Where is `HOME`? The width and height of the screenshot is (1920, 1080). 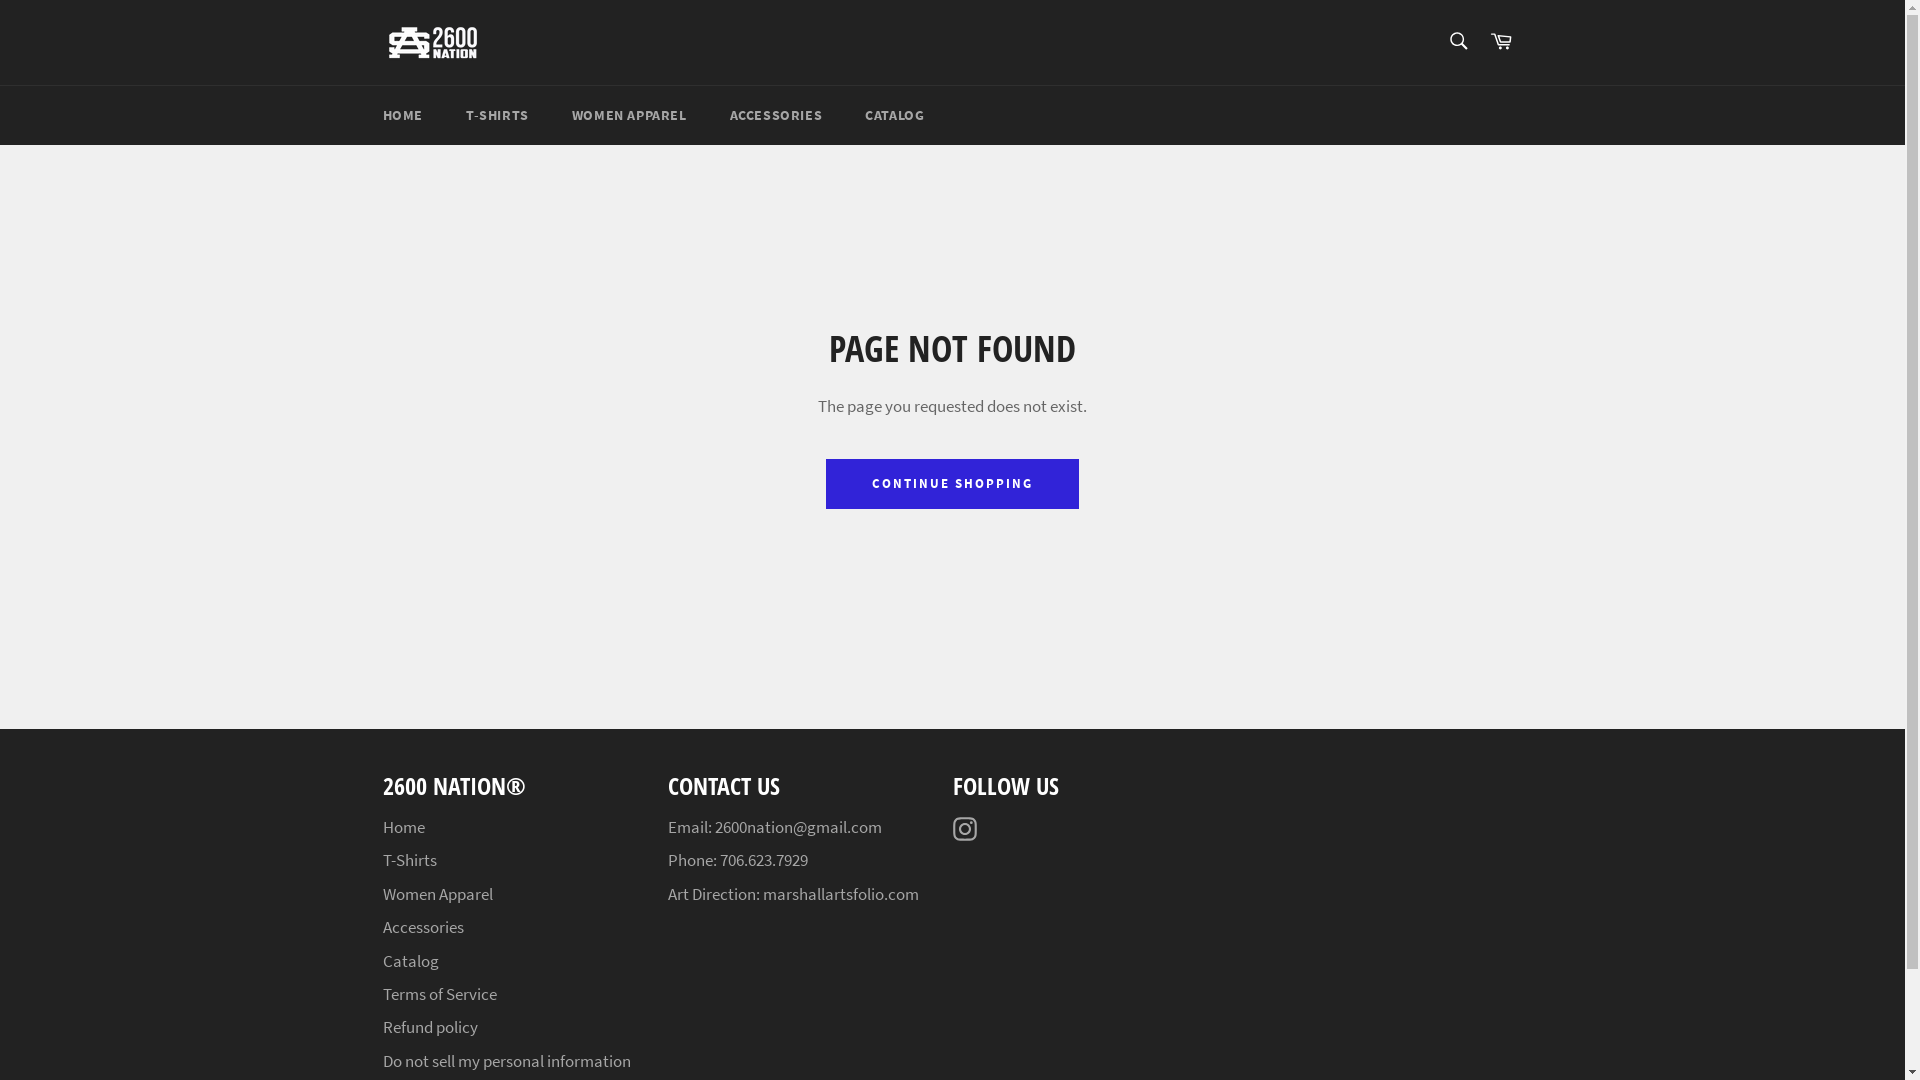 HOME is located at coordinates (402, 116).